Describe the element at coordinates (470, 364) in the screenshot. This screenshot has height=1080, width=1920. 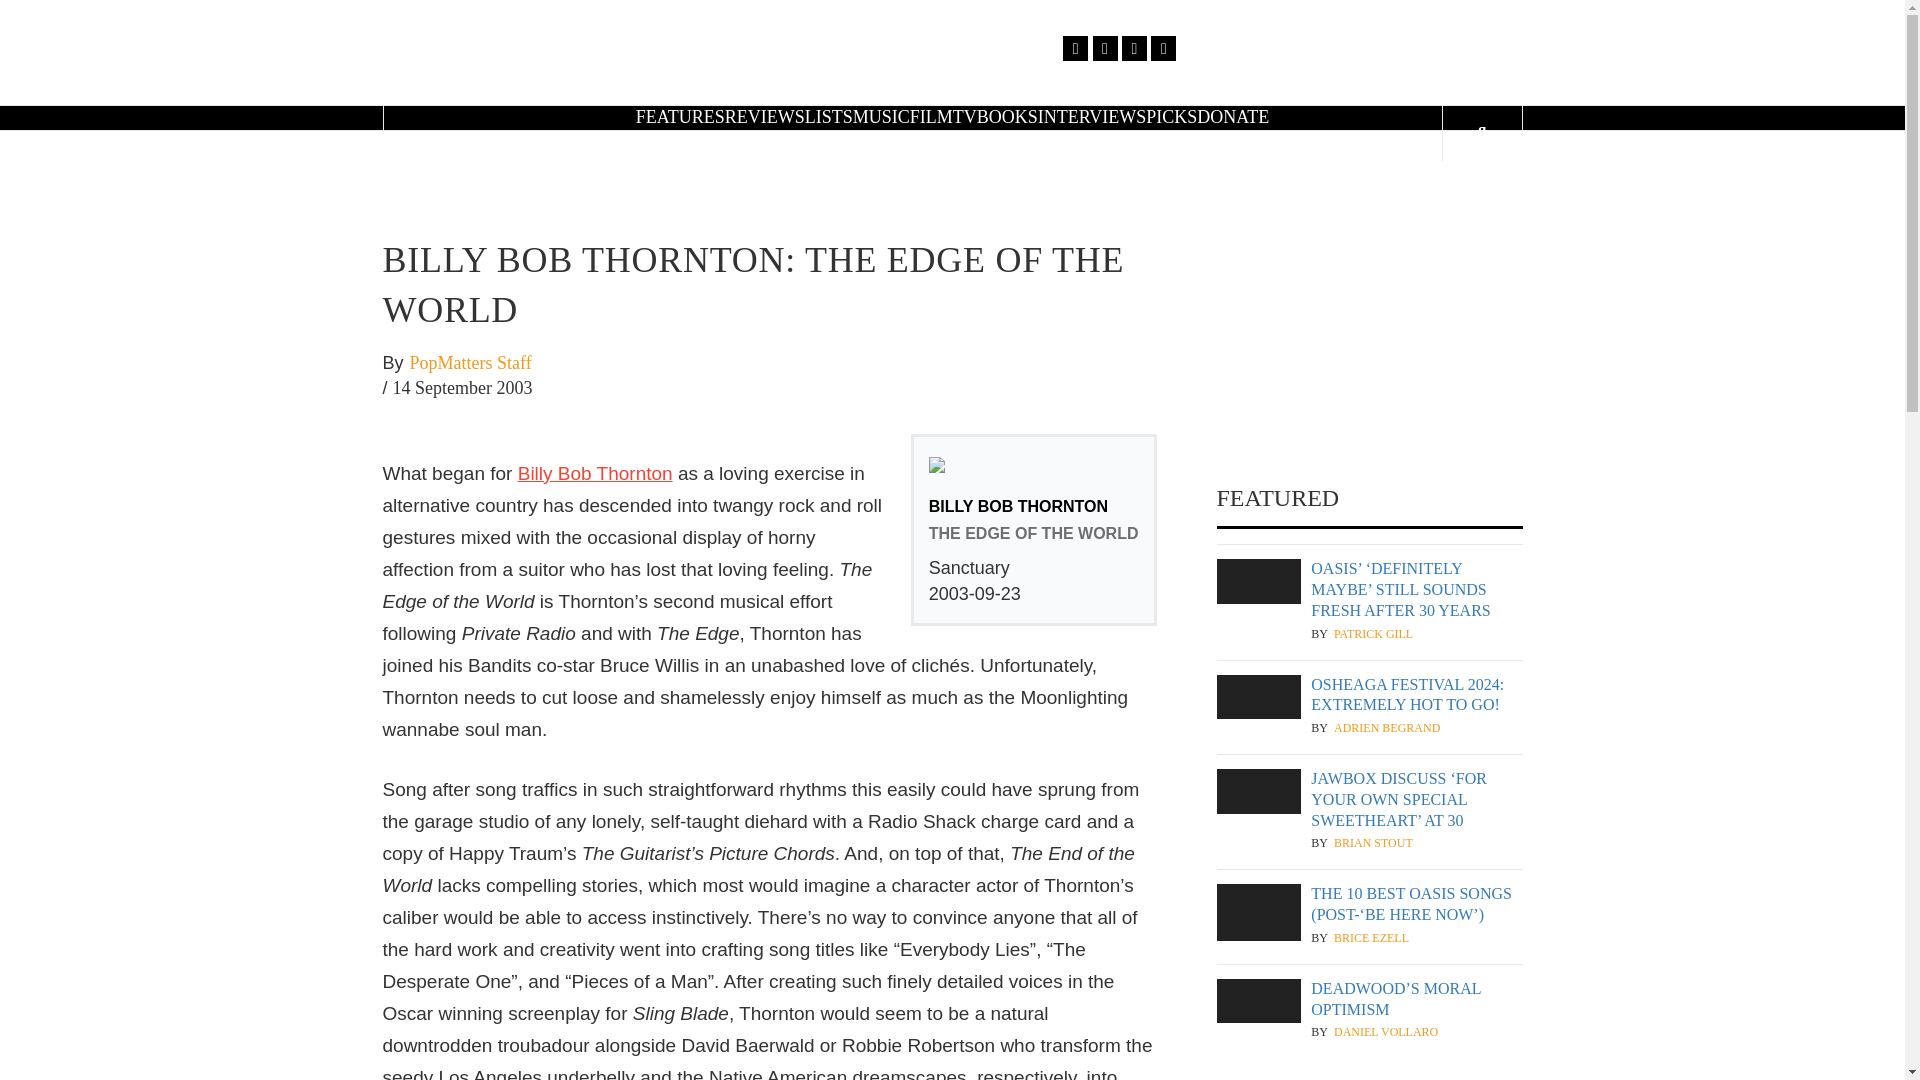
I see `PopMatters Staff` at that location.